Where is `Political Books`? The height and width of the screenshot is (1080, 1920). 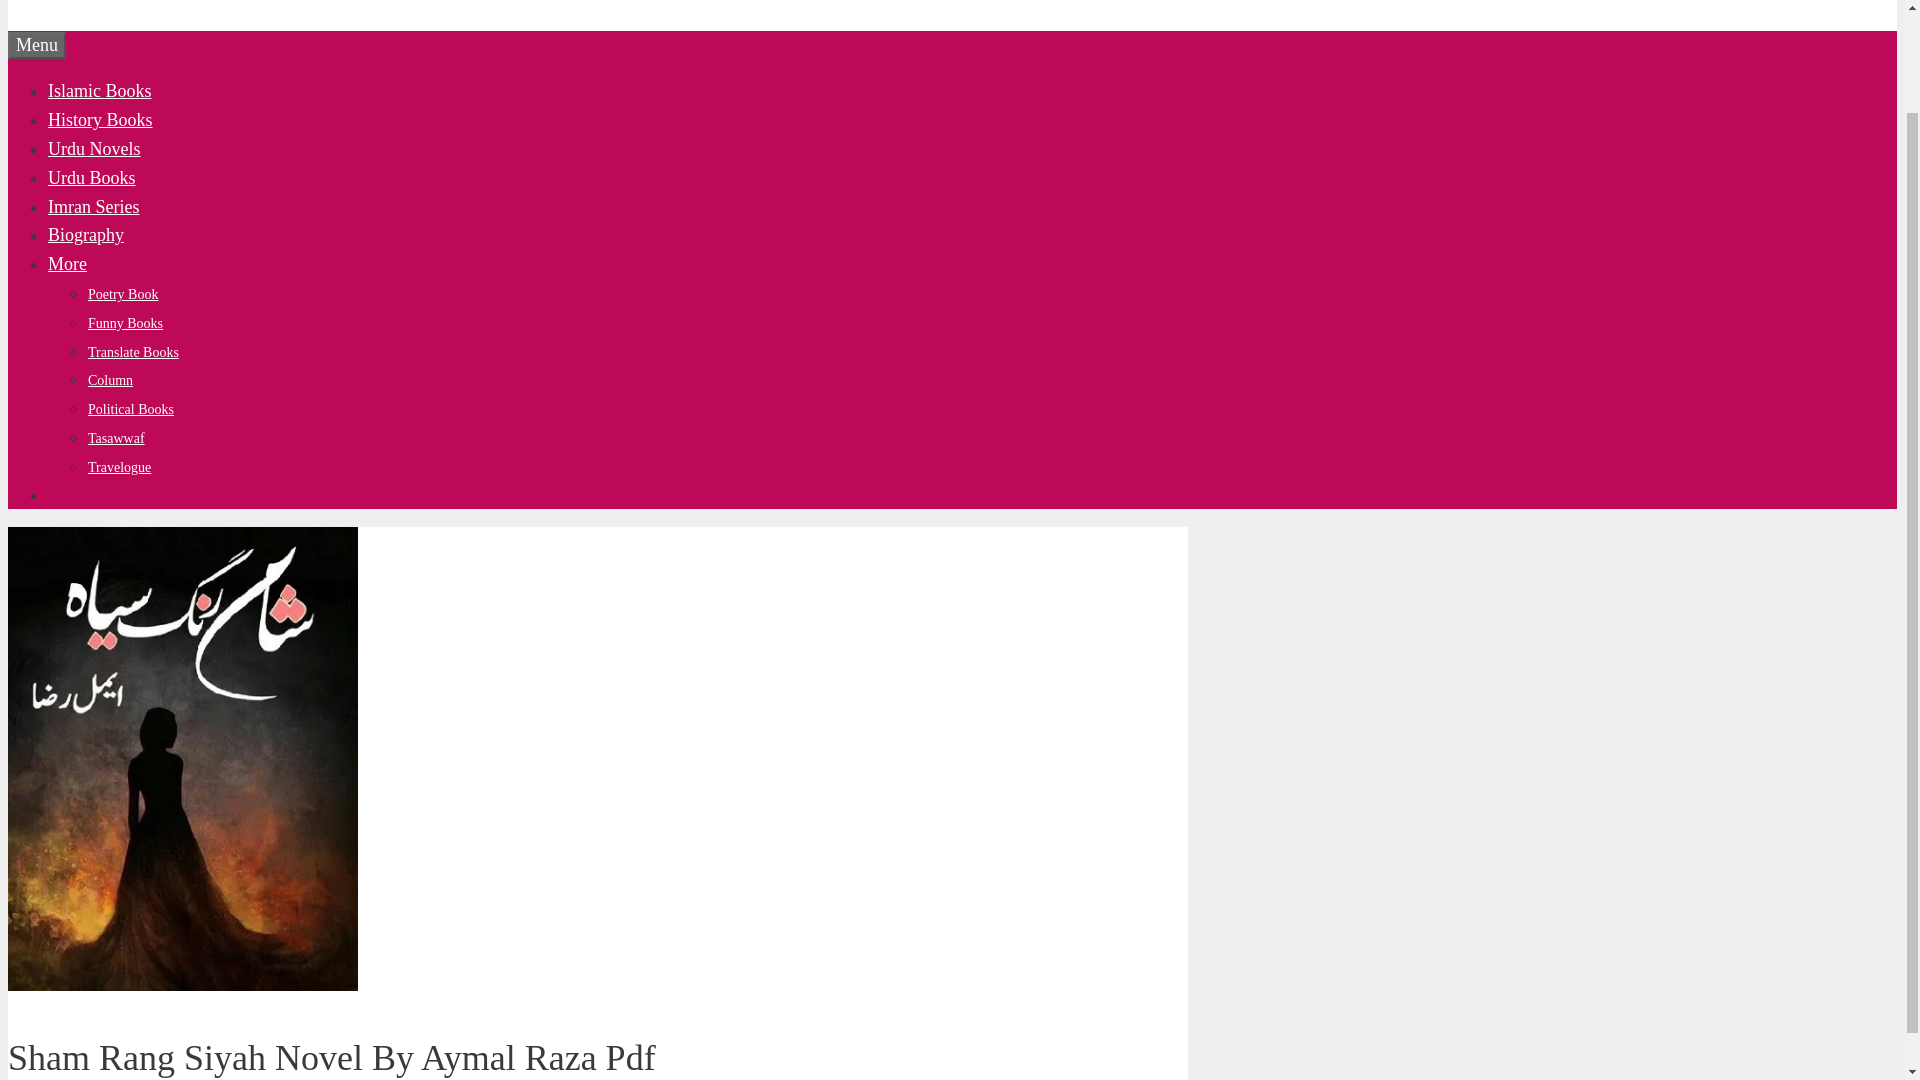 Political Books is located at coordinates (131, 408).